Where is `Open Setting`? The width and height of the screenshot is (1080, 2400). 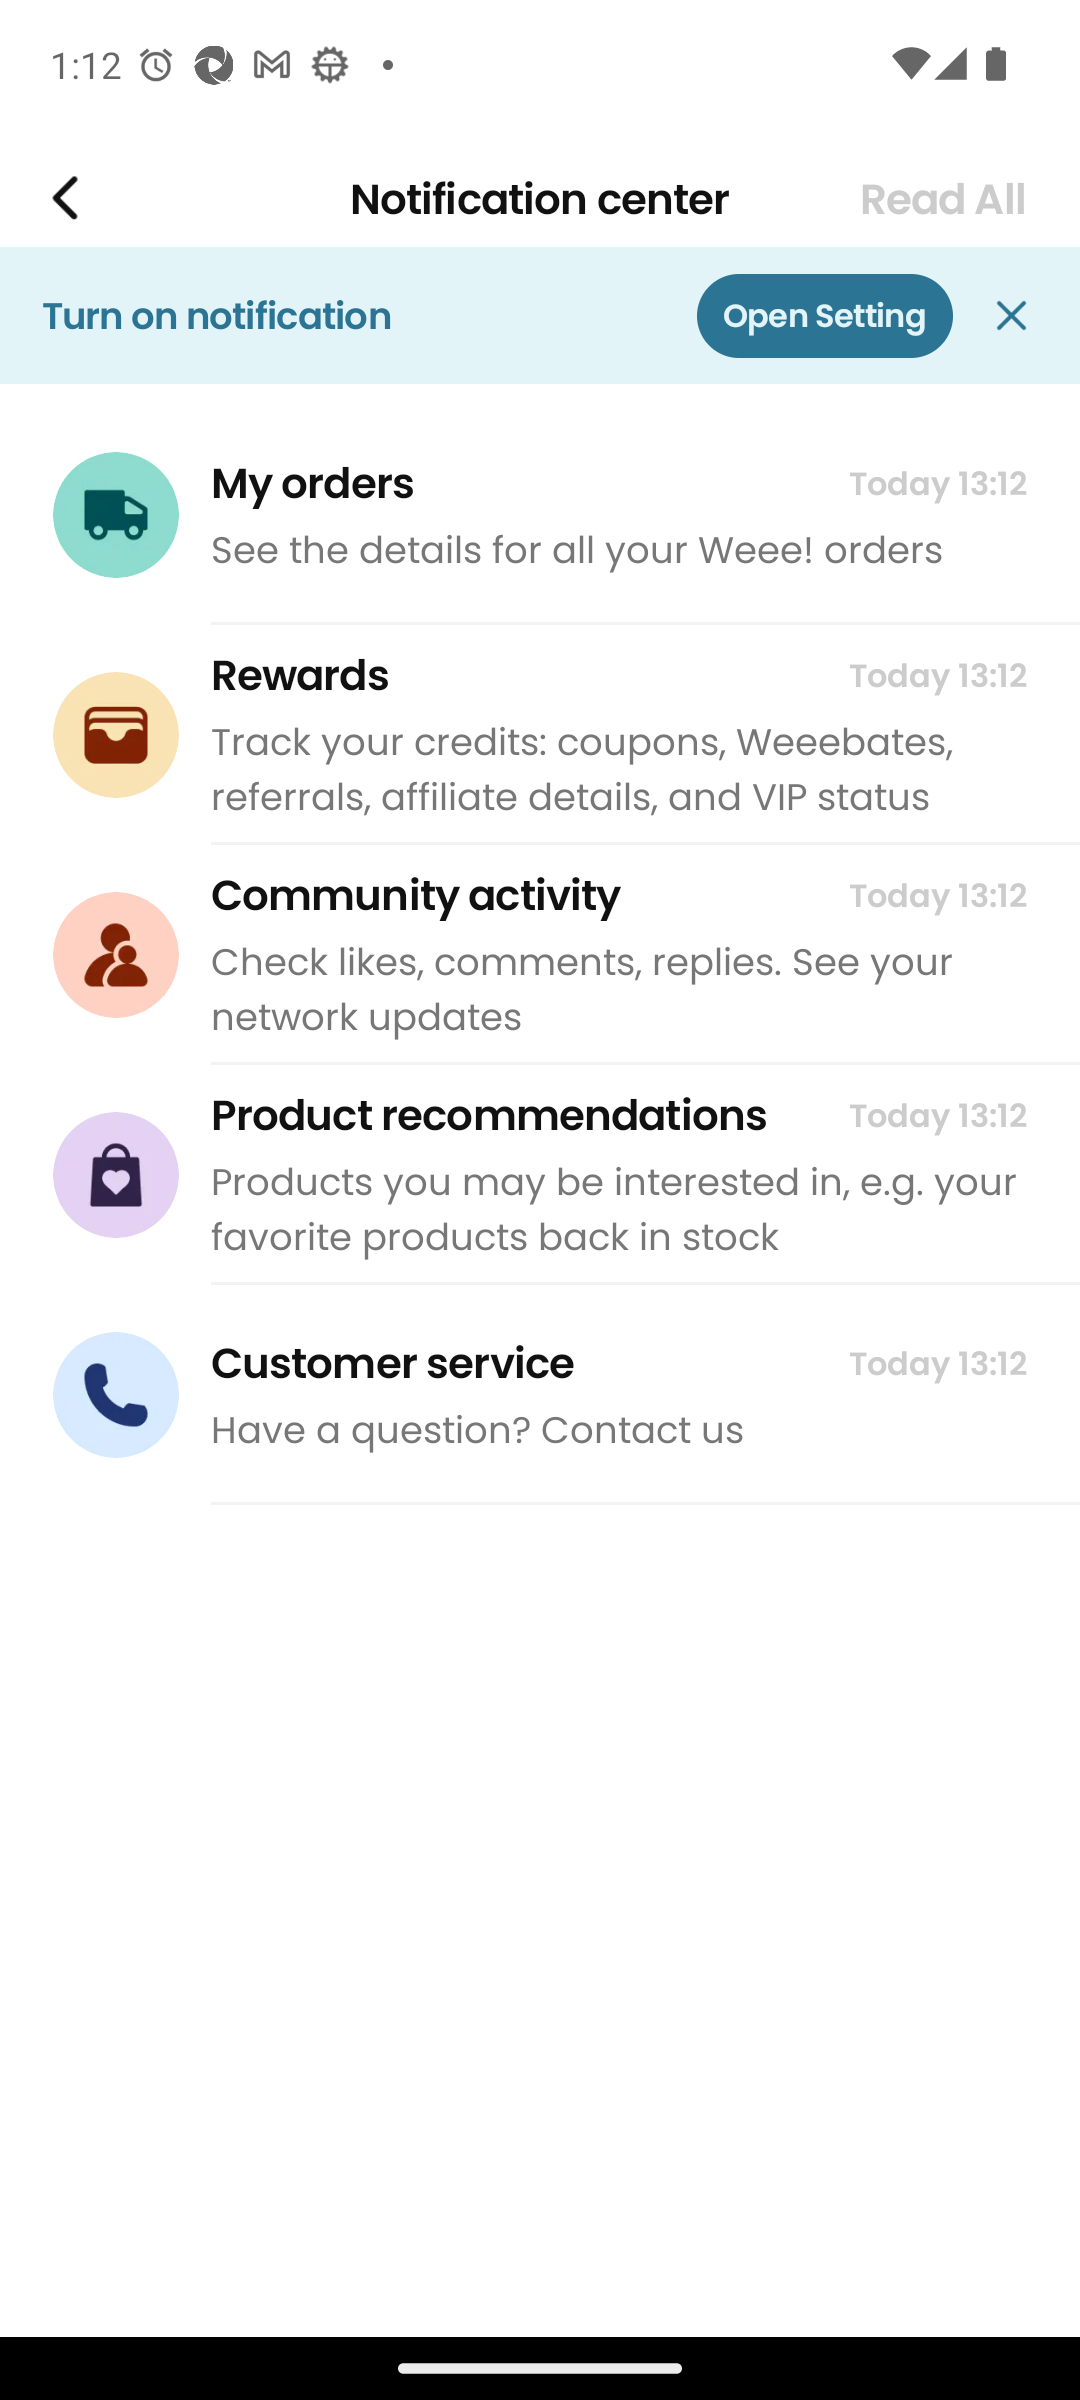 Open Setting is located at coordinates (824, 315).